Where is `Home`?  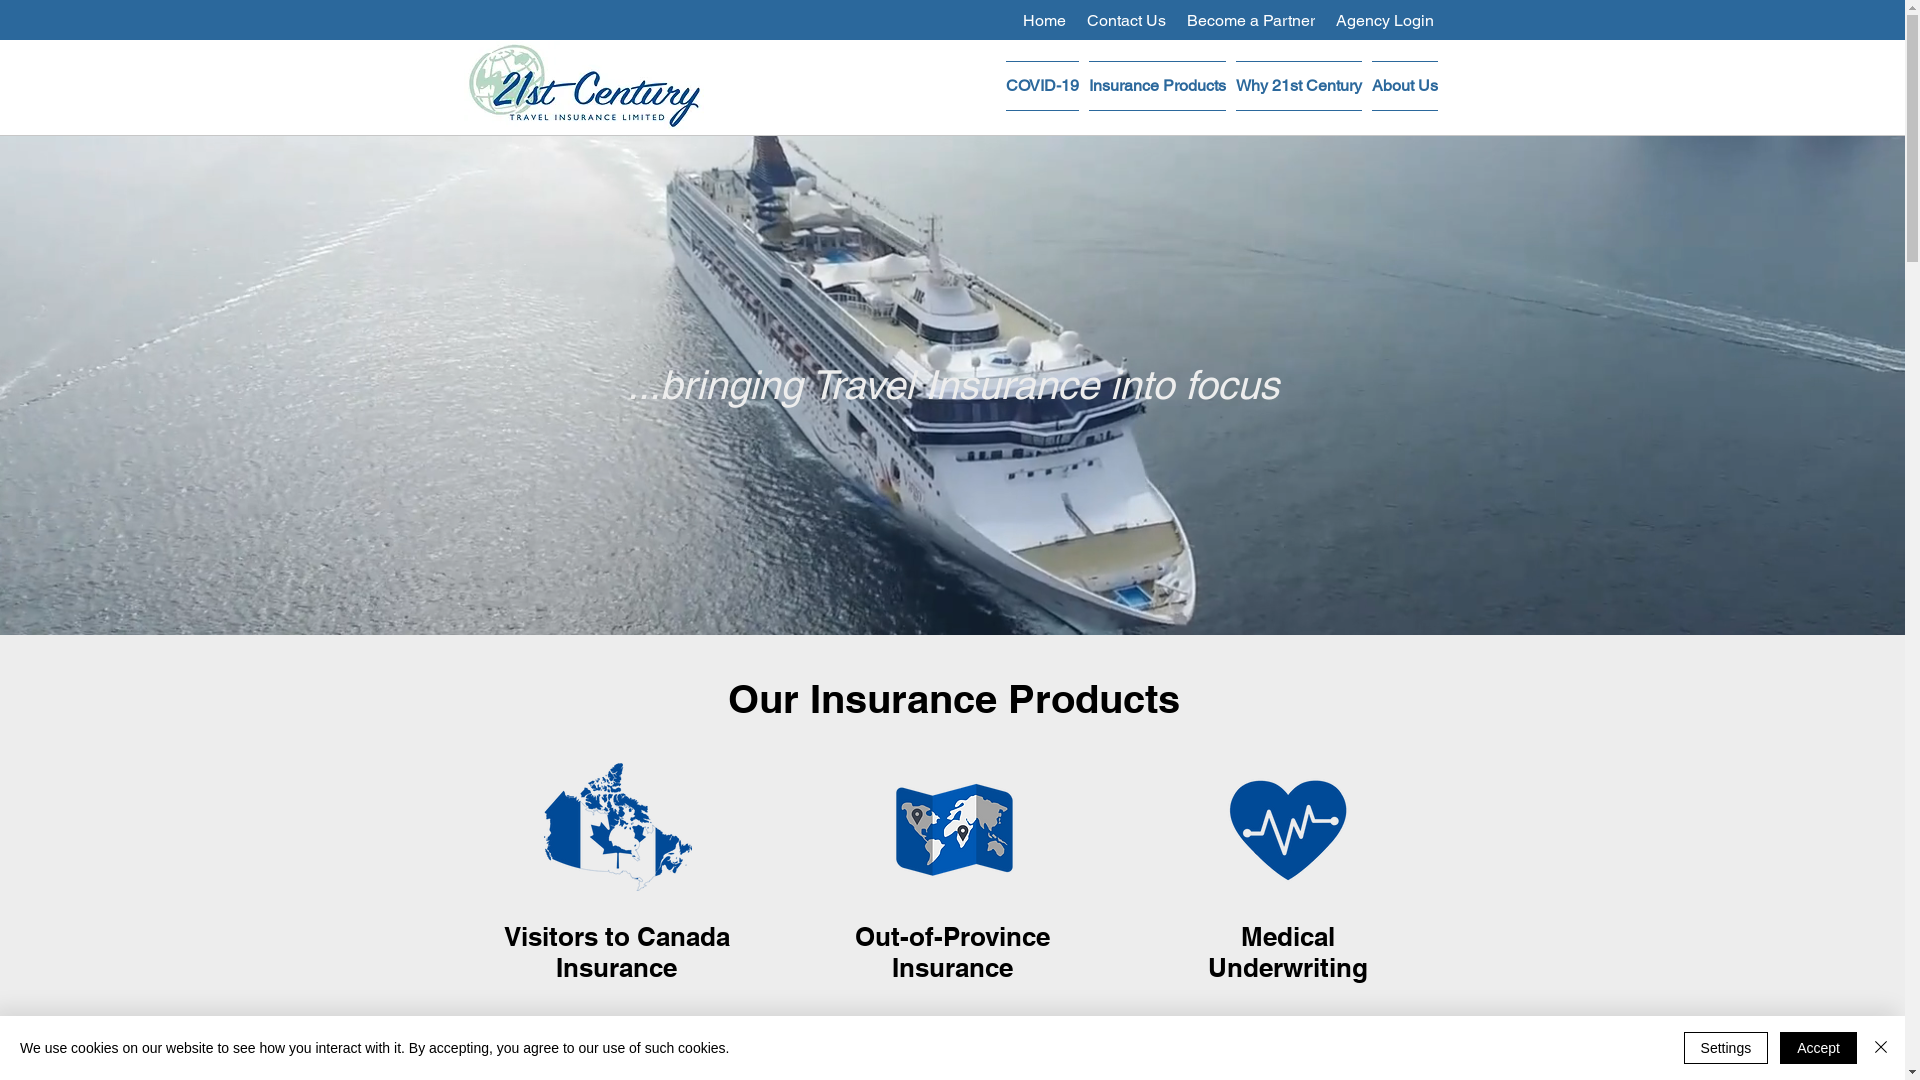
Home is located at coordinates (1044, 20).